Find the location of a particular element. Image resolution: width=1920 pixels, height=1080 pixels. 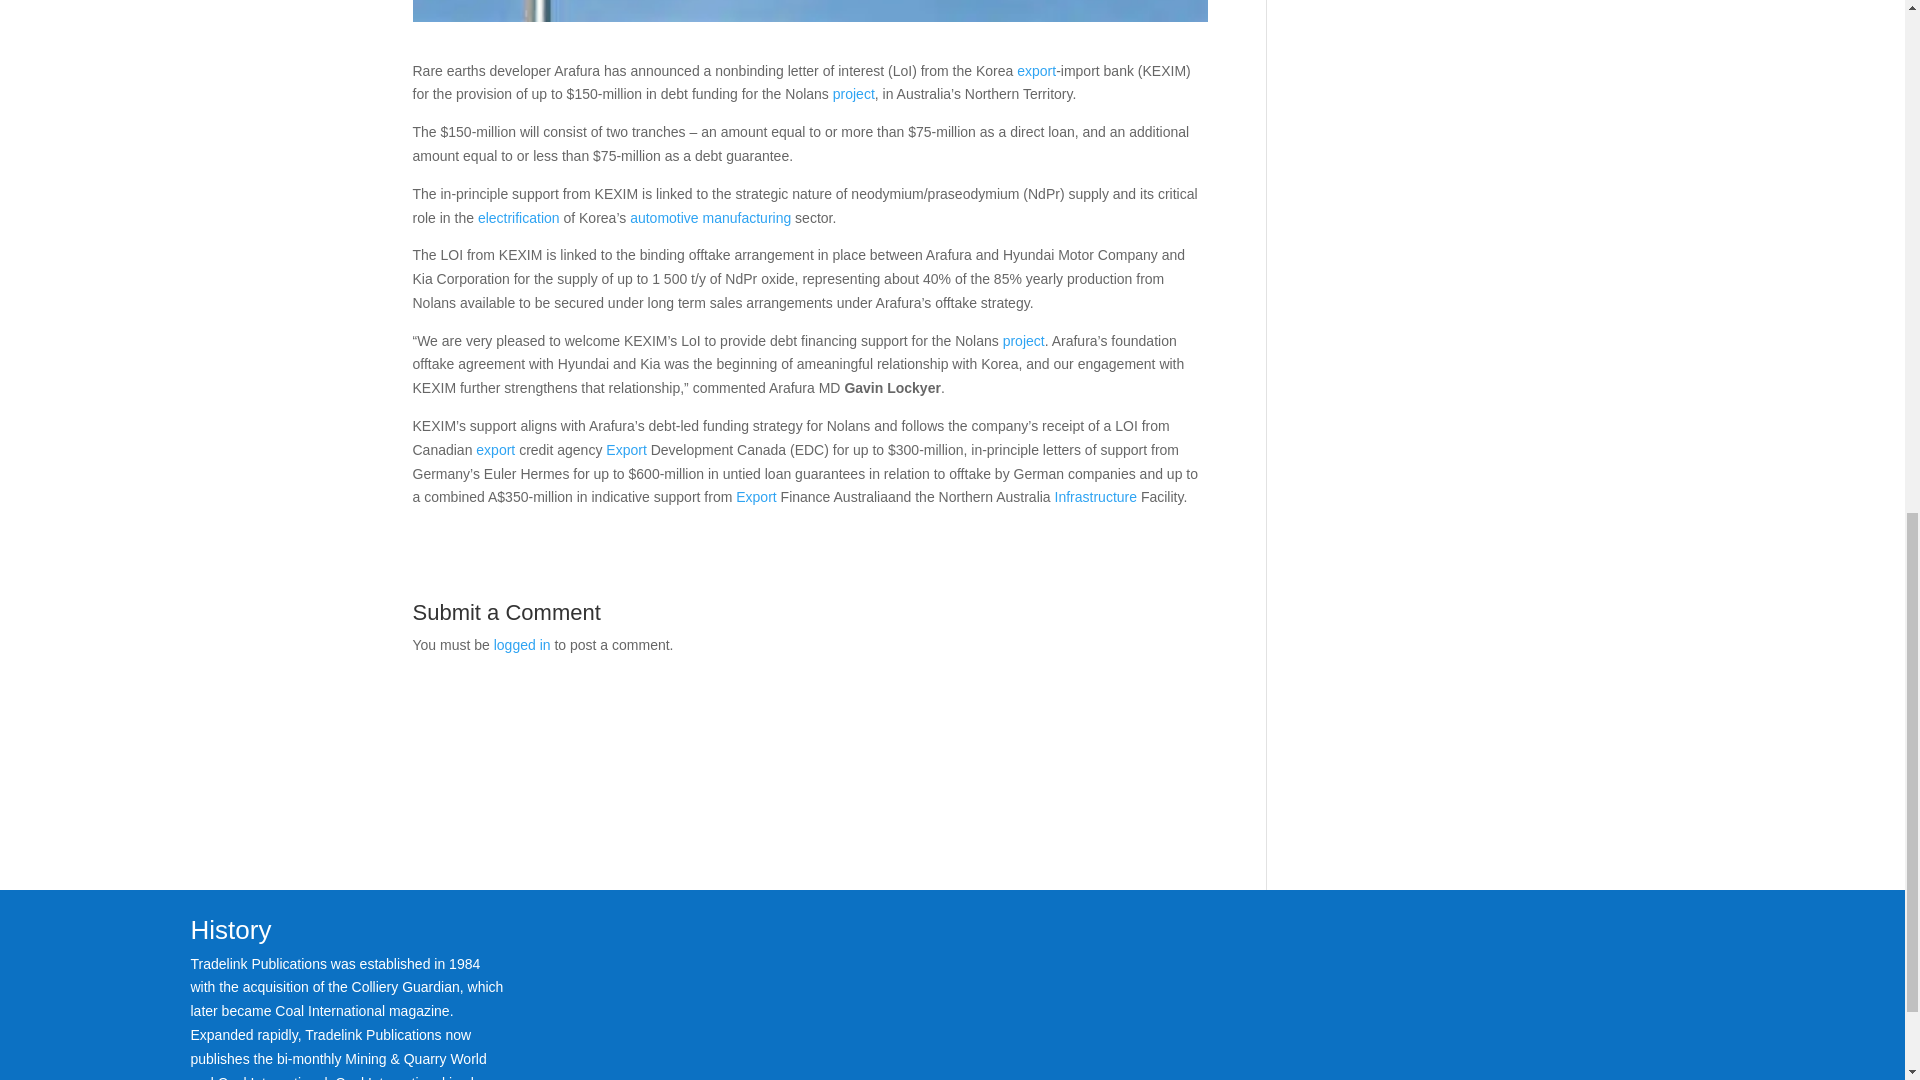

Export is located at coordinates (626, 449).